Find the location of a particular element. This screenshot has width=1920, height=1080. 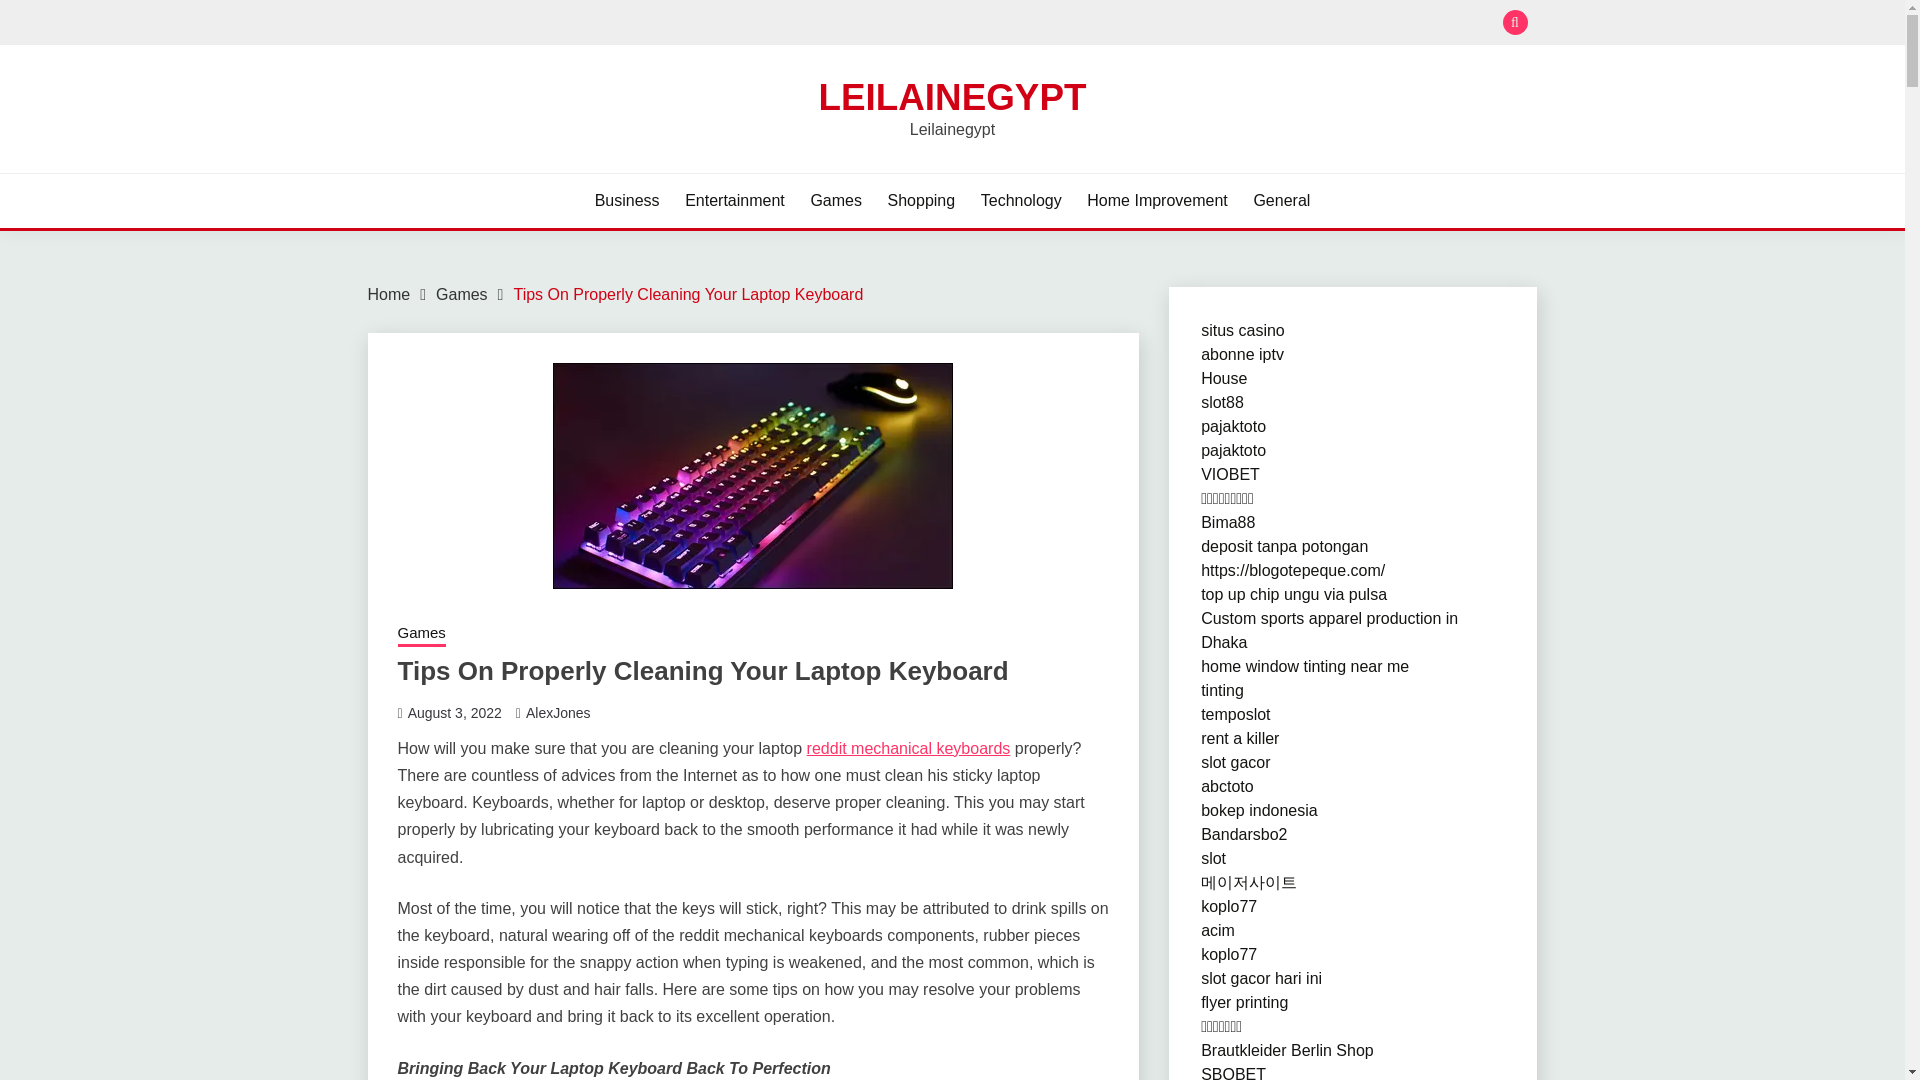

reddit mechanical keyboards is located at coordinates (908, 748).